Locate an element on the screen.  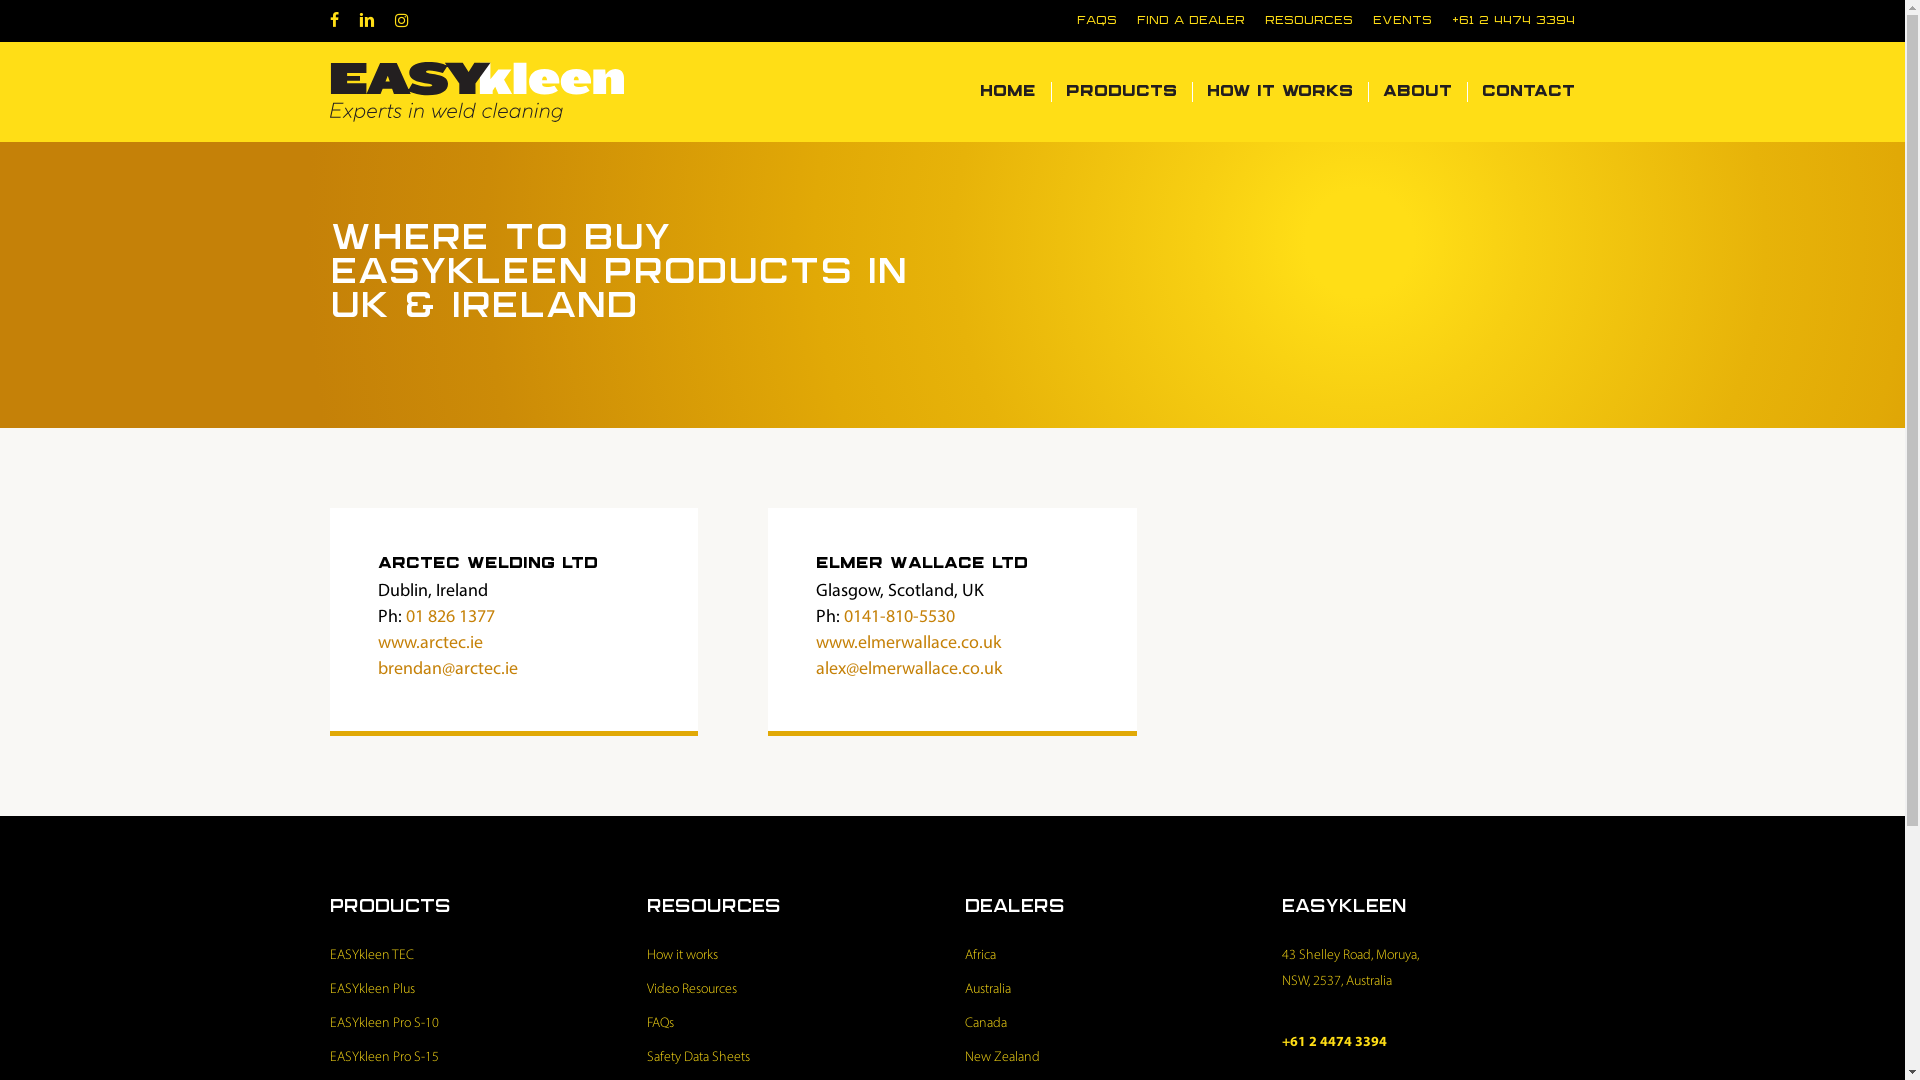
facebook is located at coordinates (334, 21).